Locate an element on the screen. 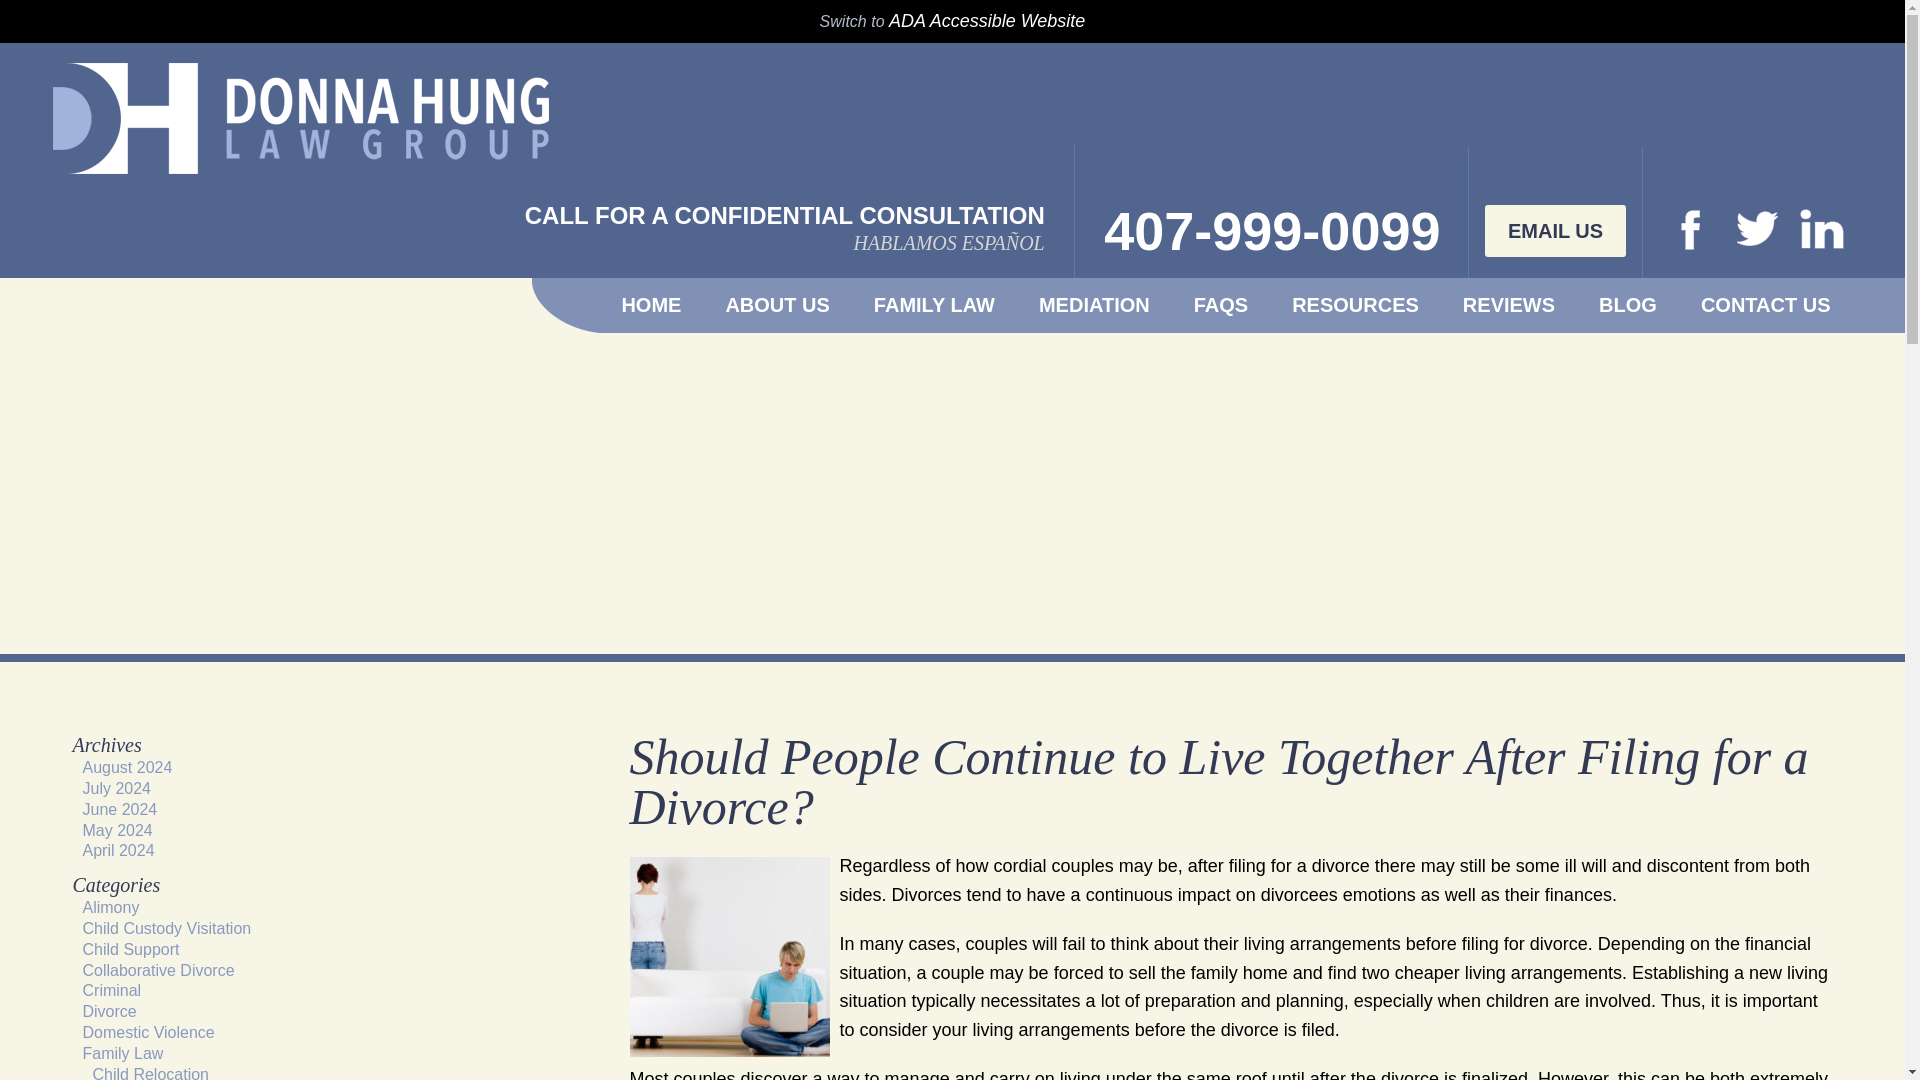  Cohabitate is located at coordinates (729, 957).